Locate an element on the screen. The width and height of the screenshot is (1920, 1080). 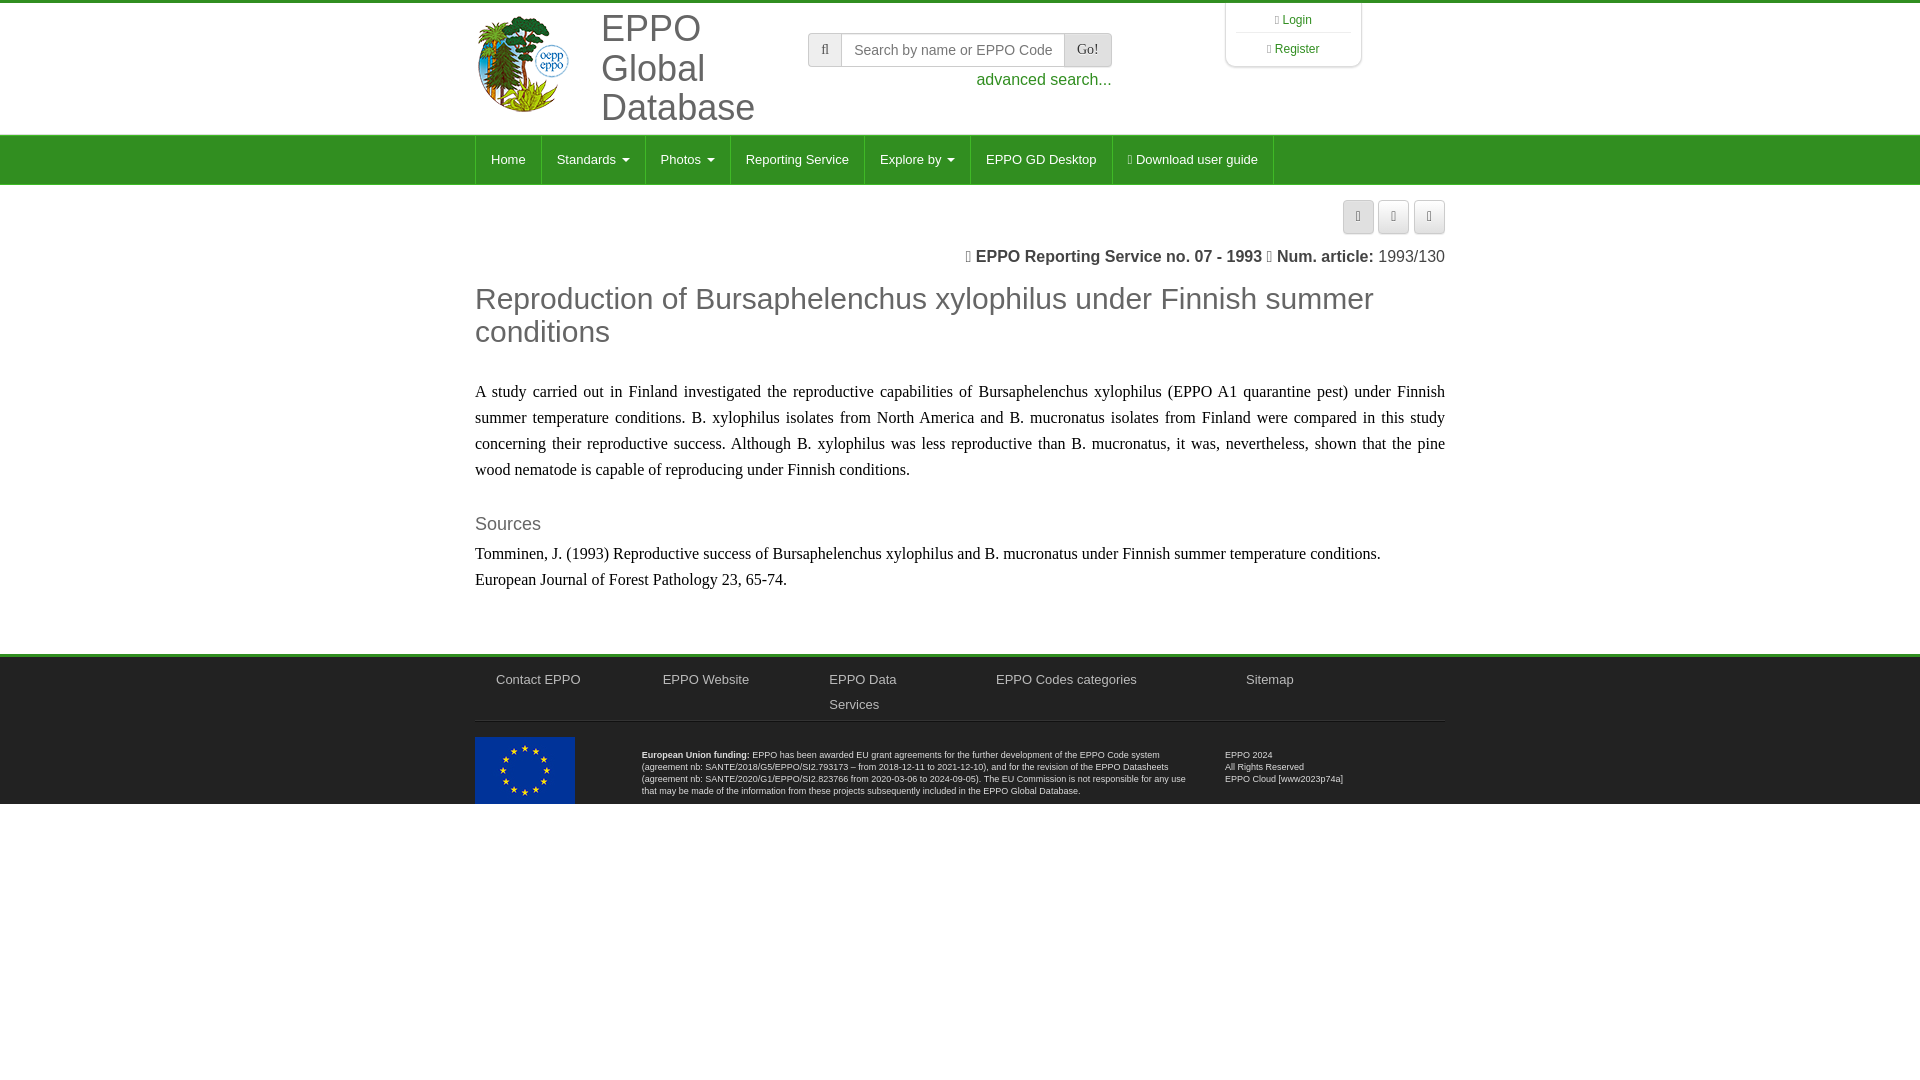
Standards is located at coordinates (593, 160).